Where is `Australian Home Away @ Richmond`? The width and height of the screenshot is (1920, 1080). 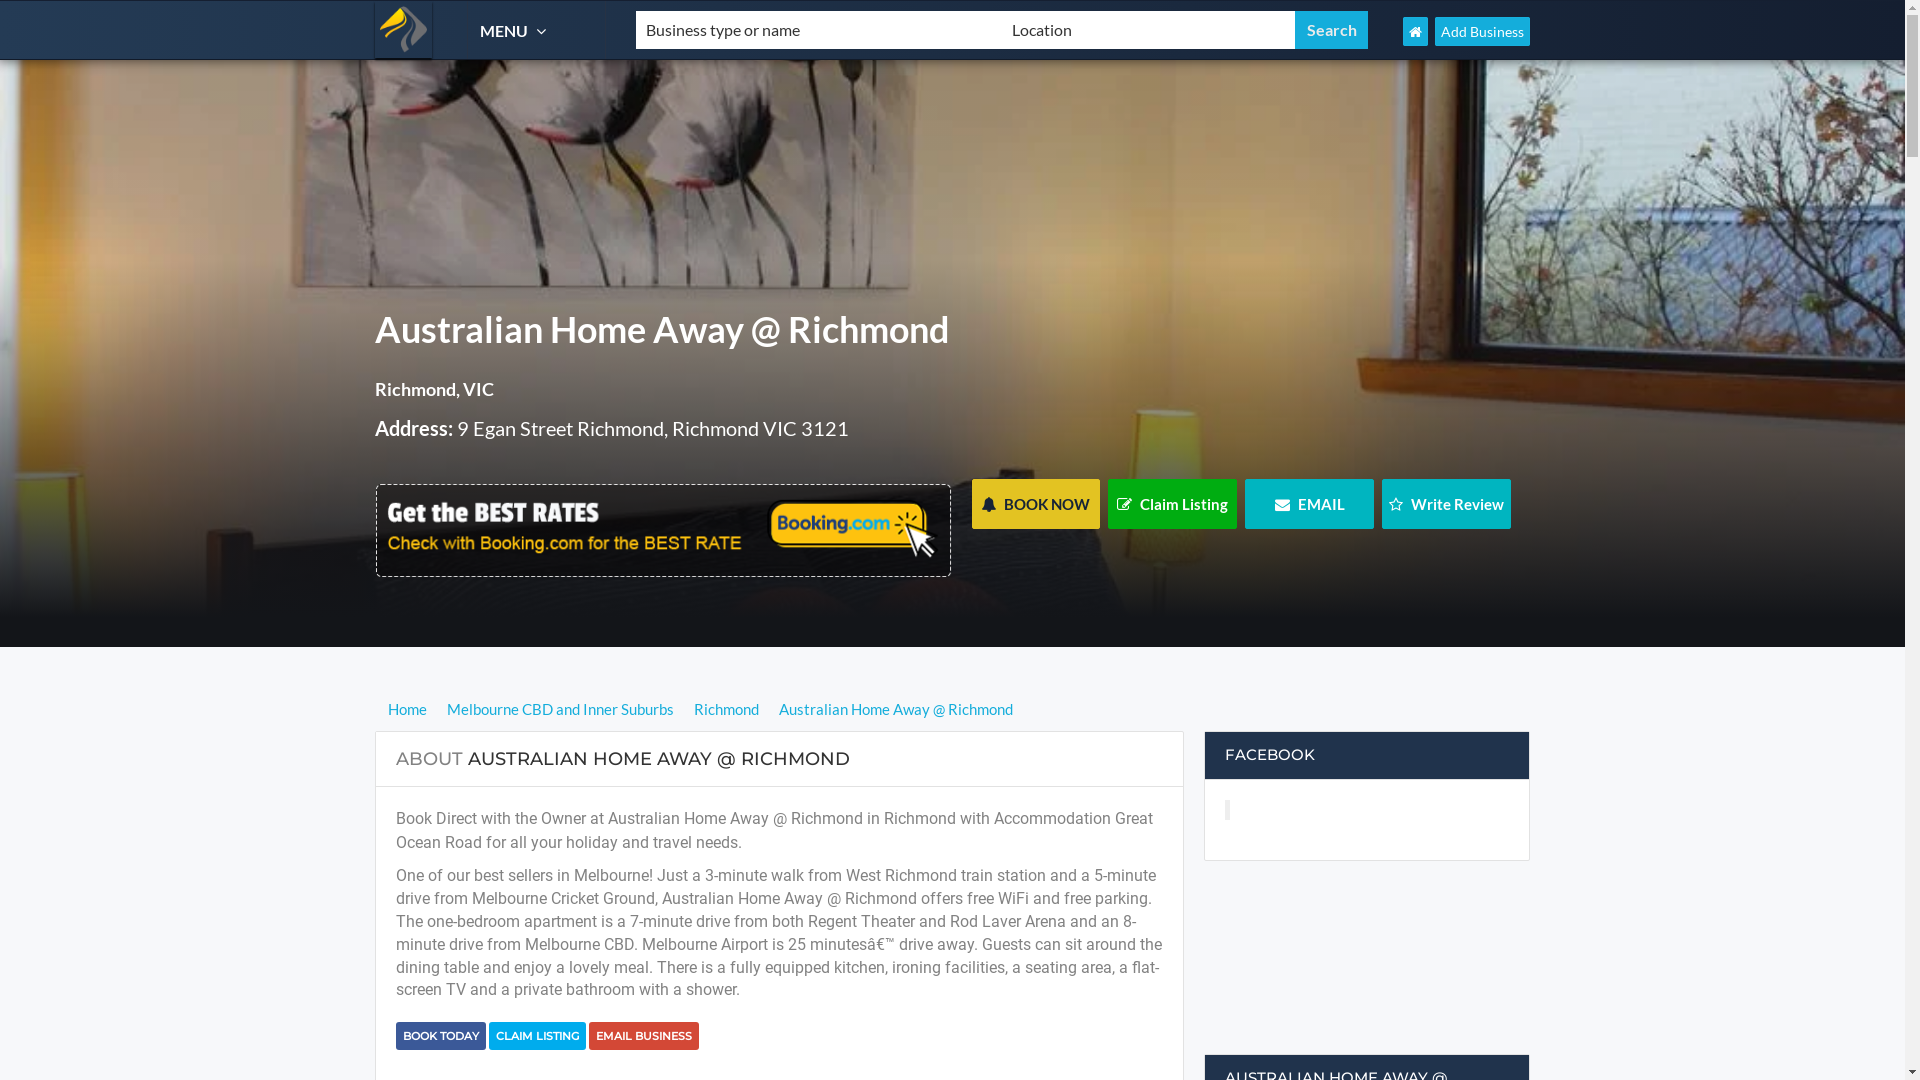 Australian Home Away @ Richmond is located at coordinates (896, 709).